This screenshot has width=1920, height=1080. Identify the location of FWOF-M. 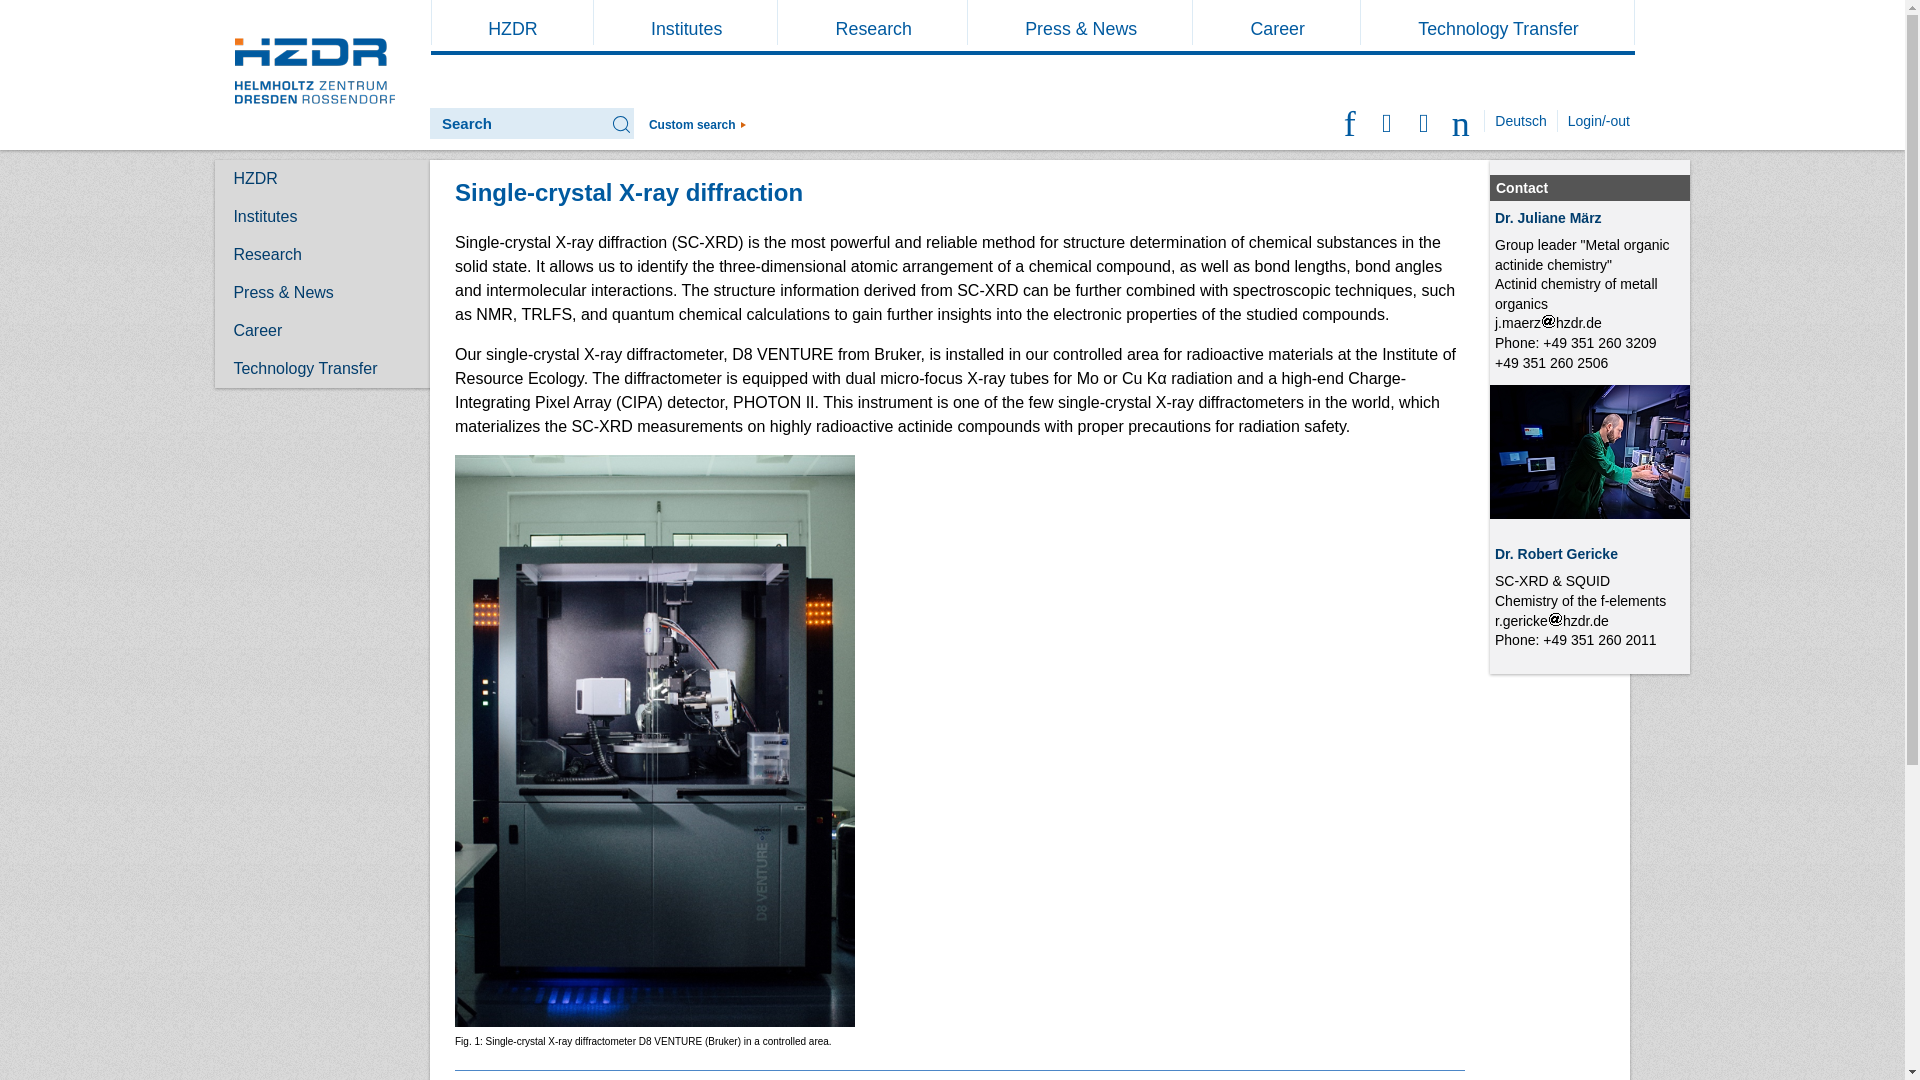
(1576, 294).